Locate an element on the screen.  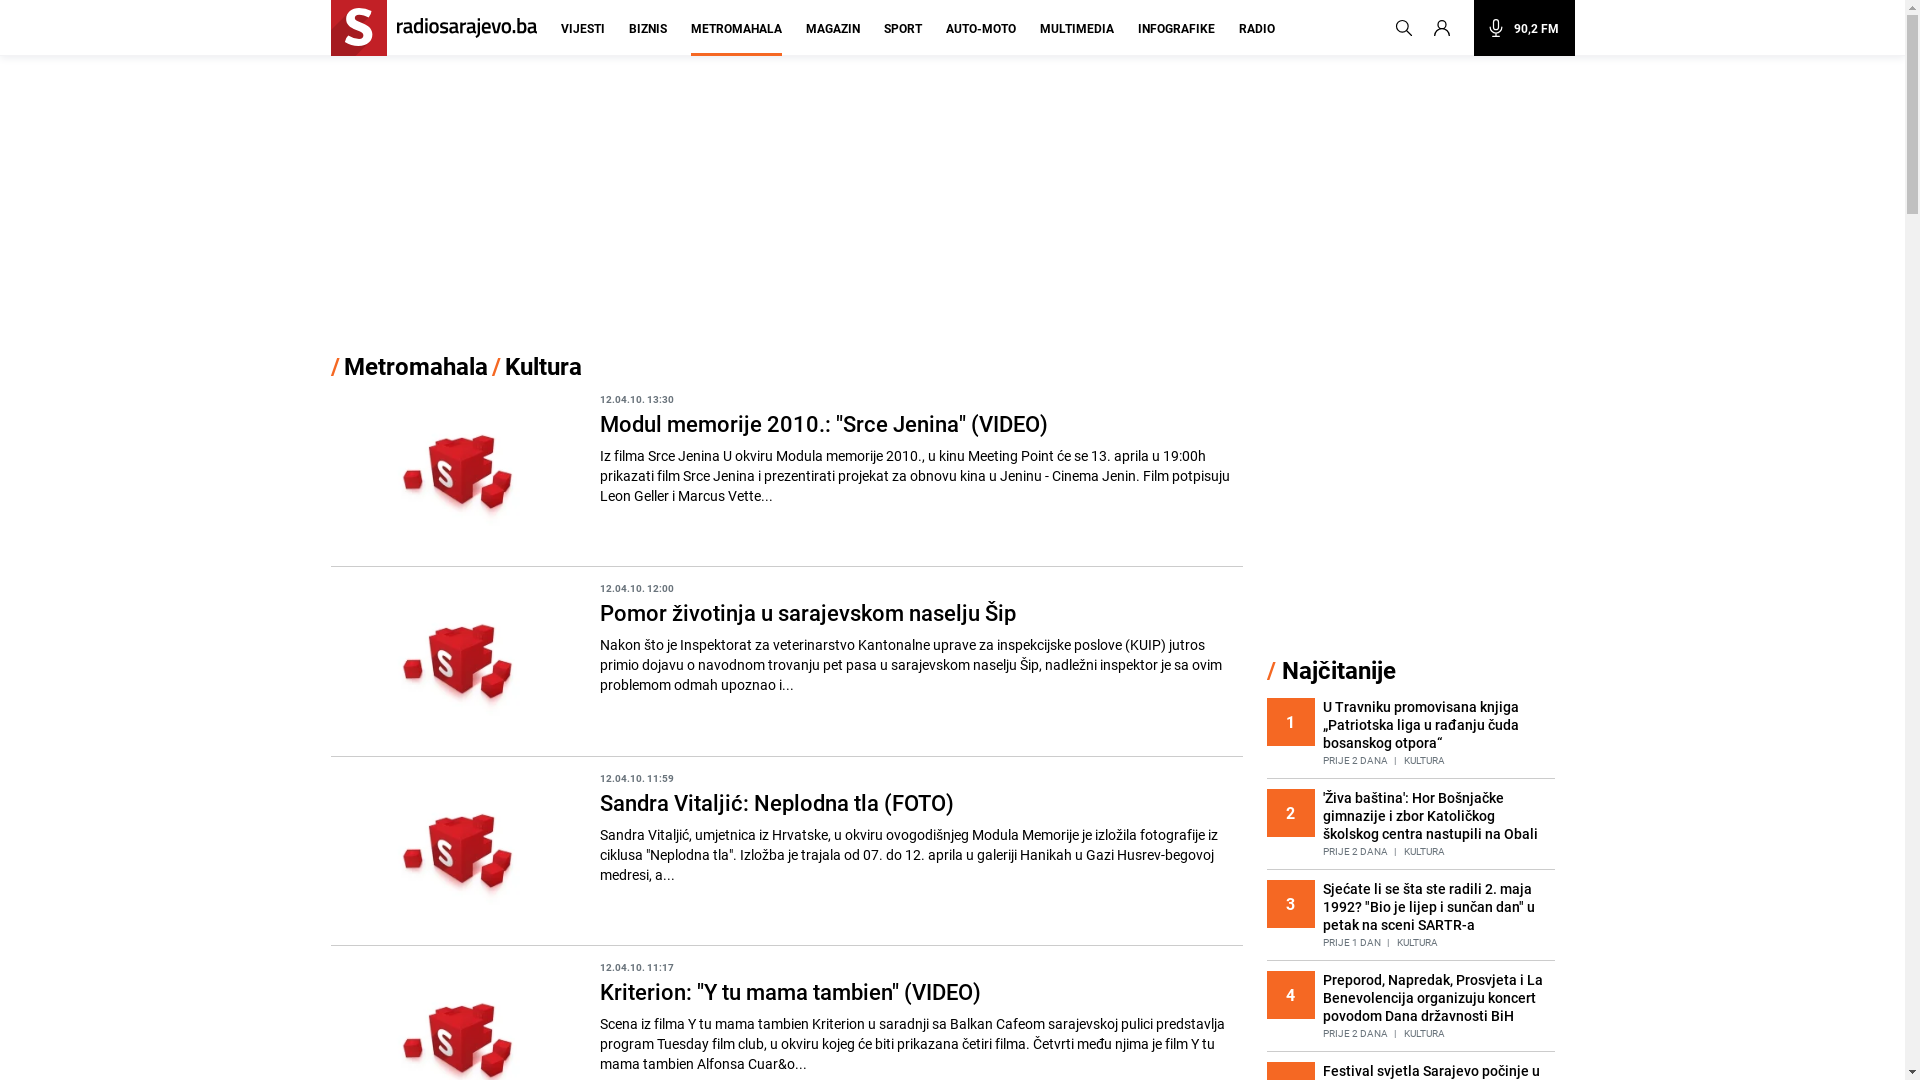
VIJESTI is located at coordinates (582, 38).